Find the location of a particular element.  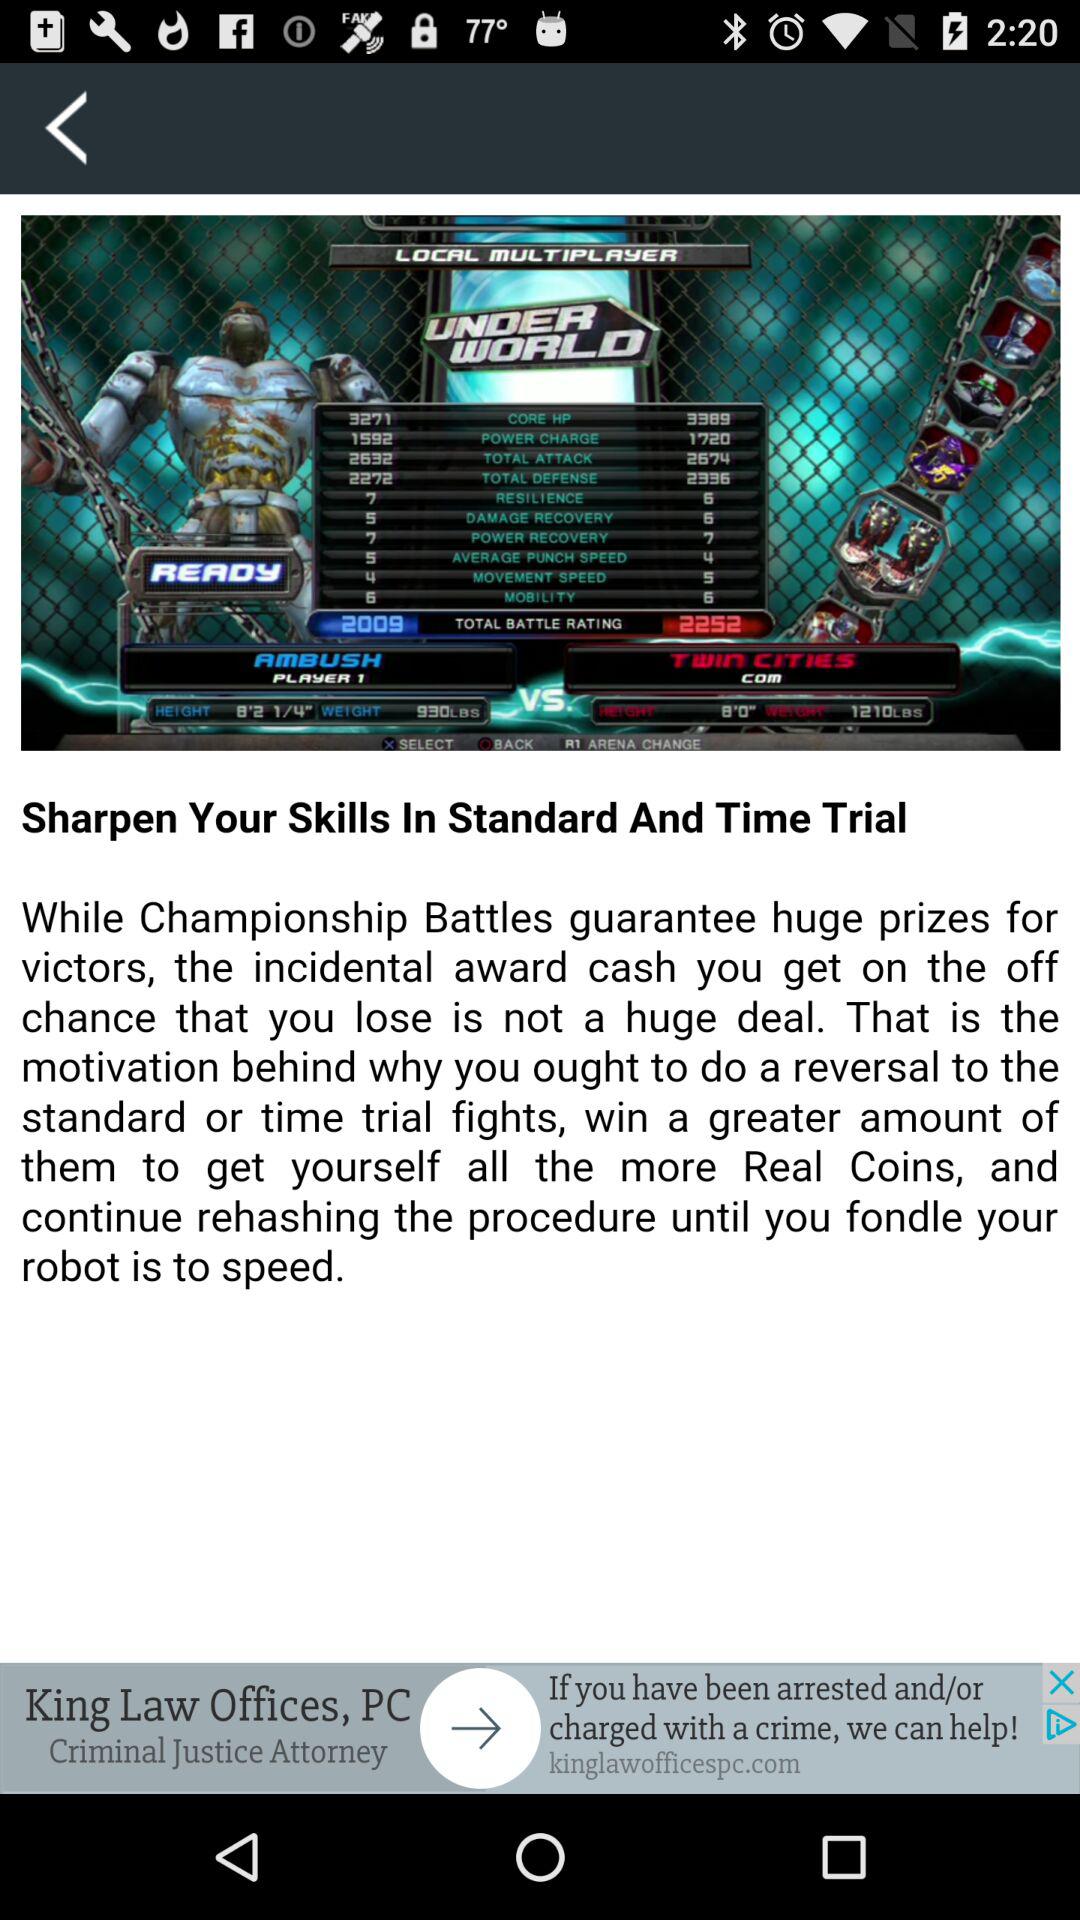

go to back is located at coordinates (540, 1728).